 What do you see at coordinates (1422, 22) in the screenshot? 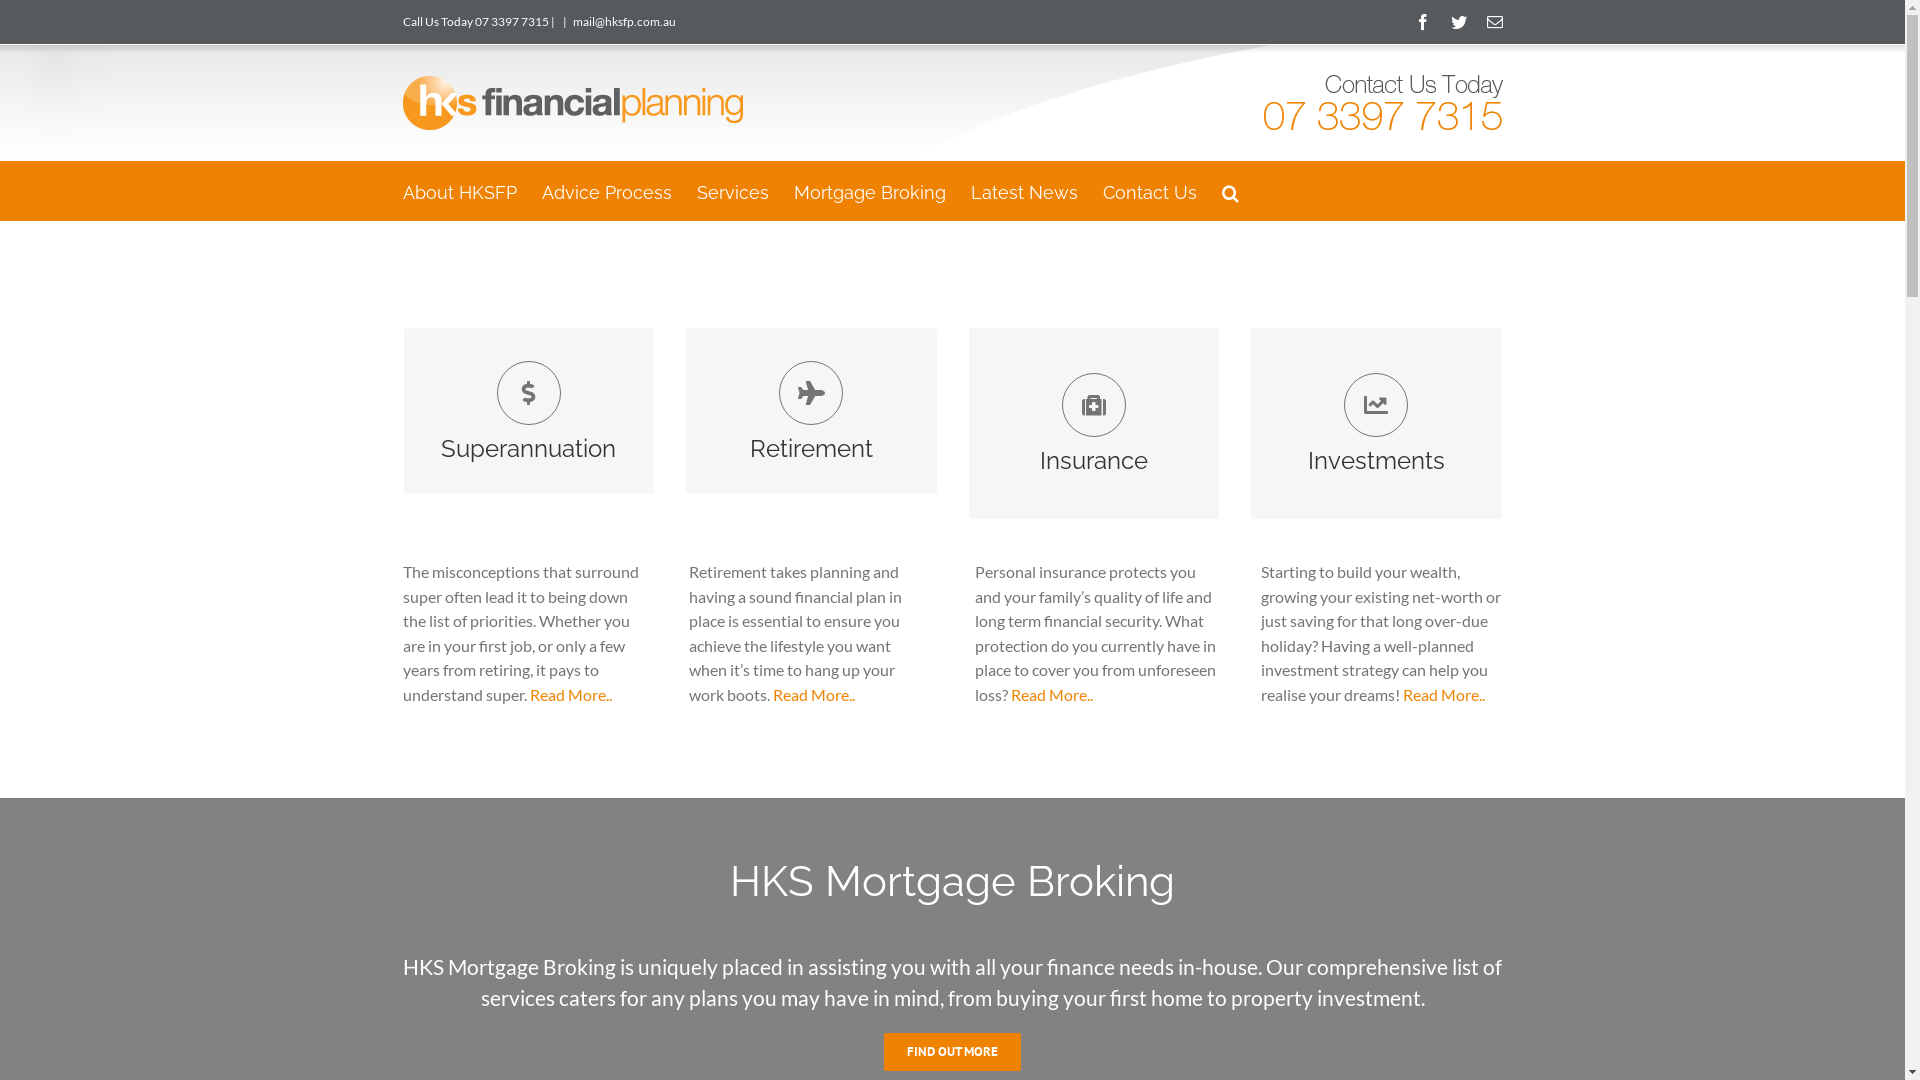
I see `Facebook` at bounding box center [1422, 22].